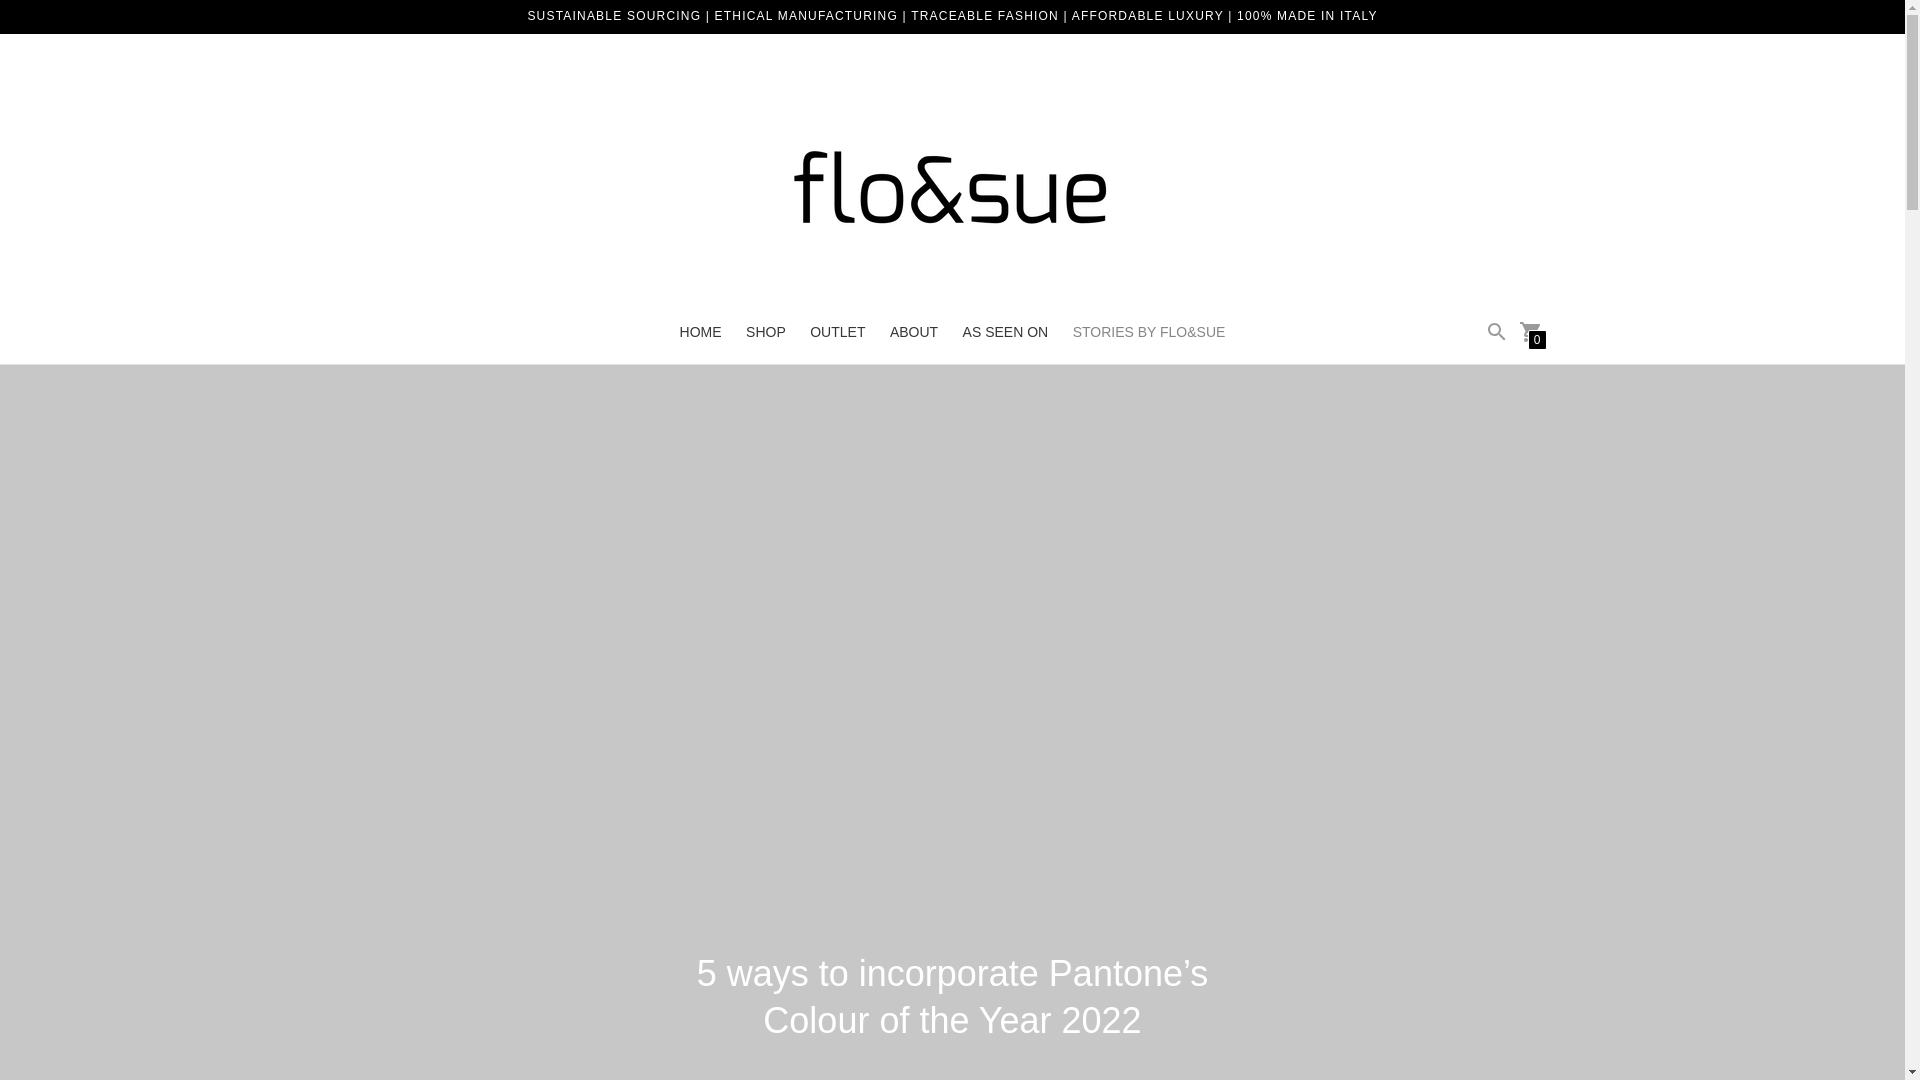  Describe the element at coordinates (1006, 332) in the screenshot. I see `AS SEEN ON` at that location.